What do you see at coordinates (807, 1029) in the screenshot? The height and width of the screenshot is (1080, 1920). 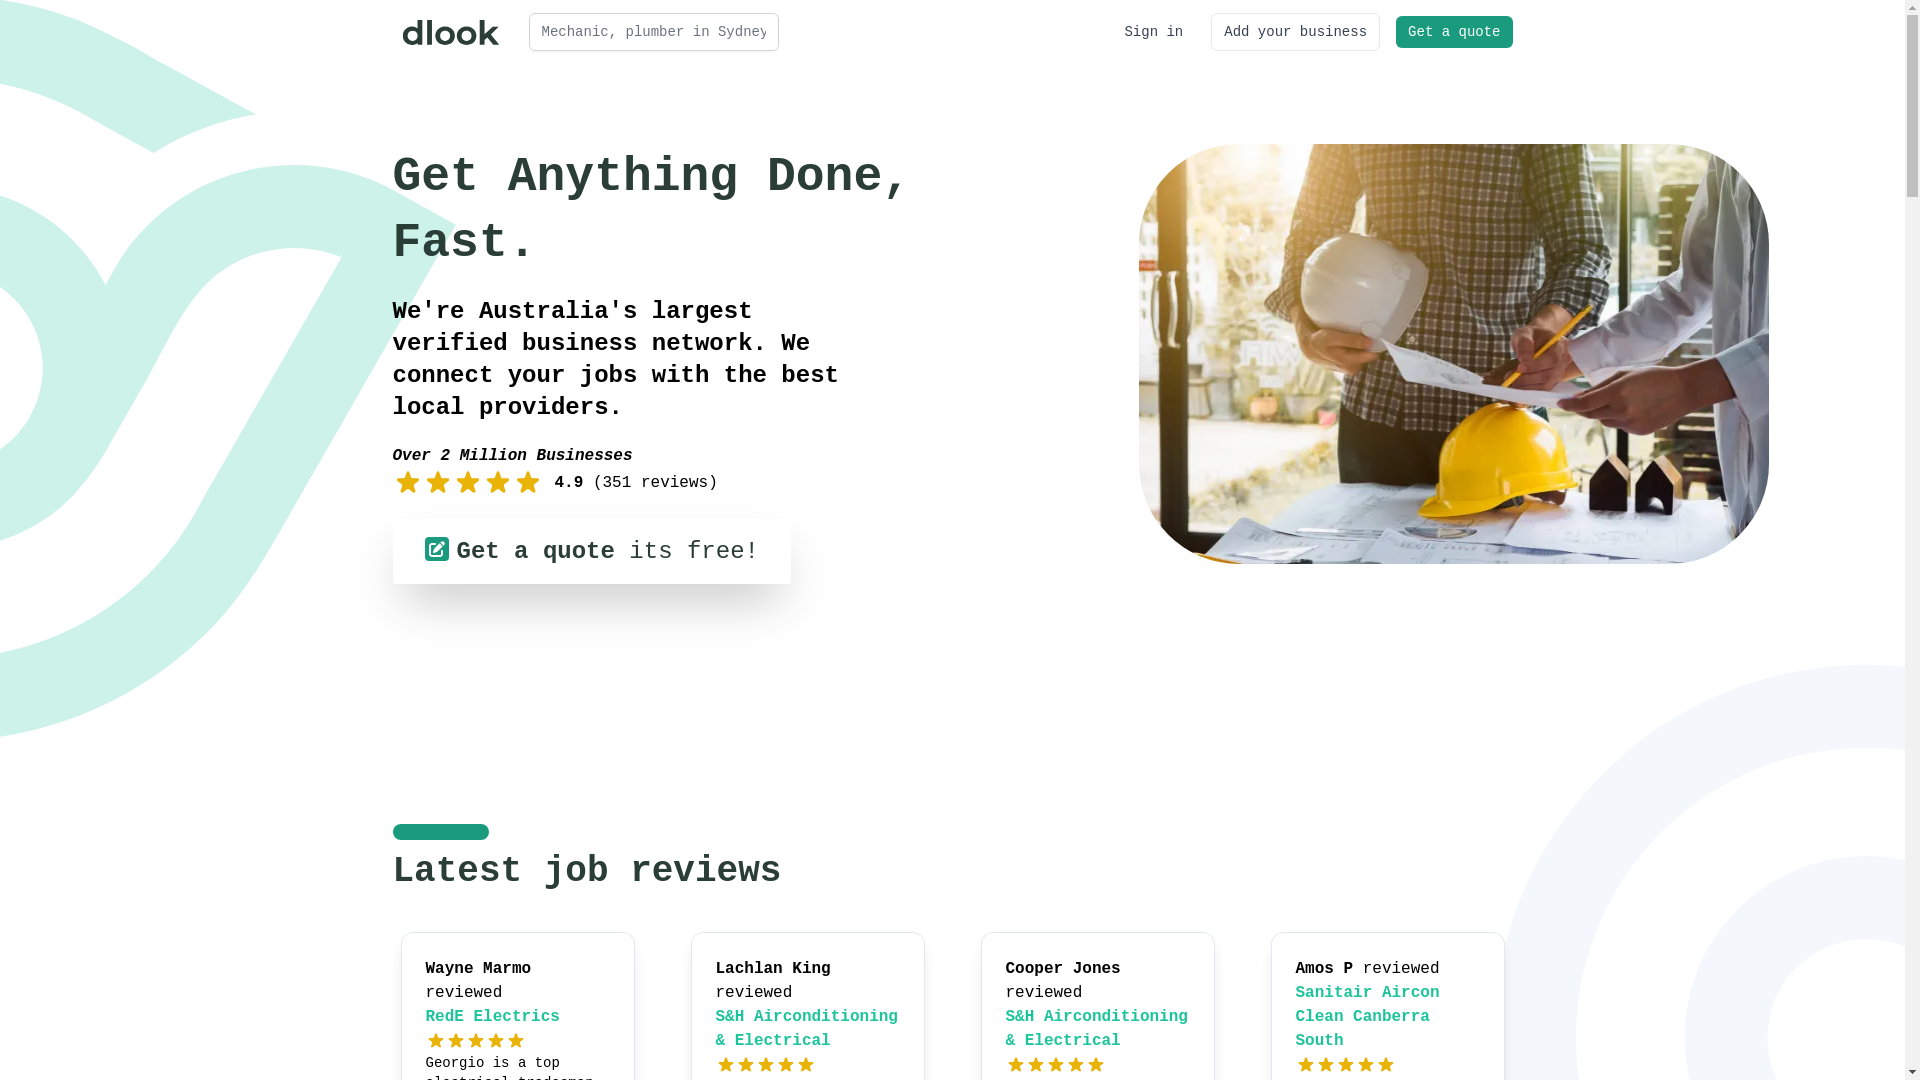 I see `S&H Airconditioning & Electrical` at bounding box center [807, 1029].